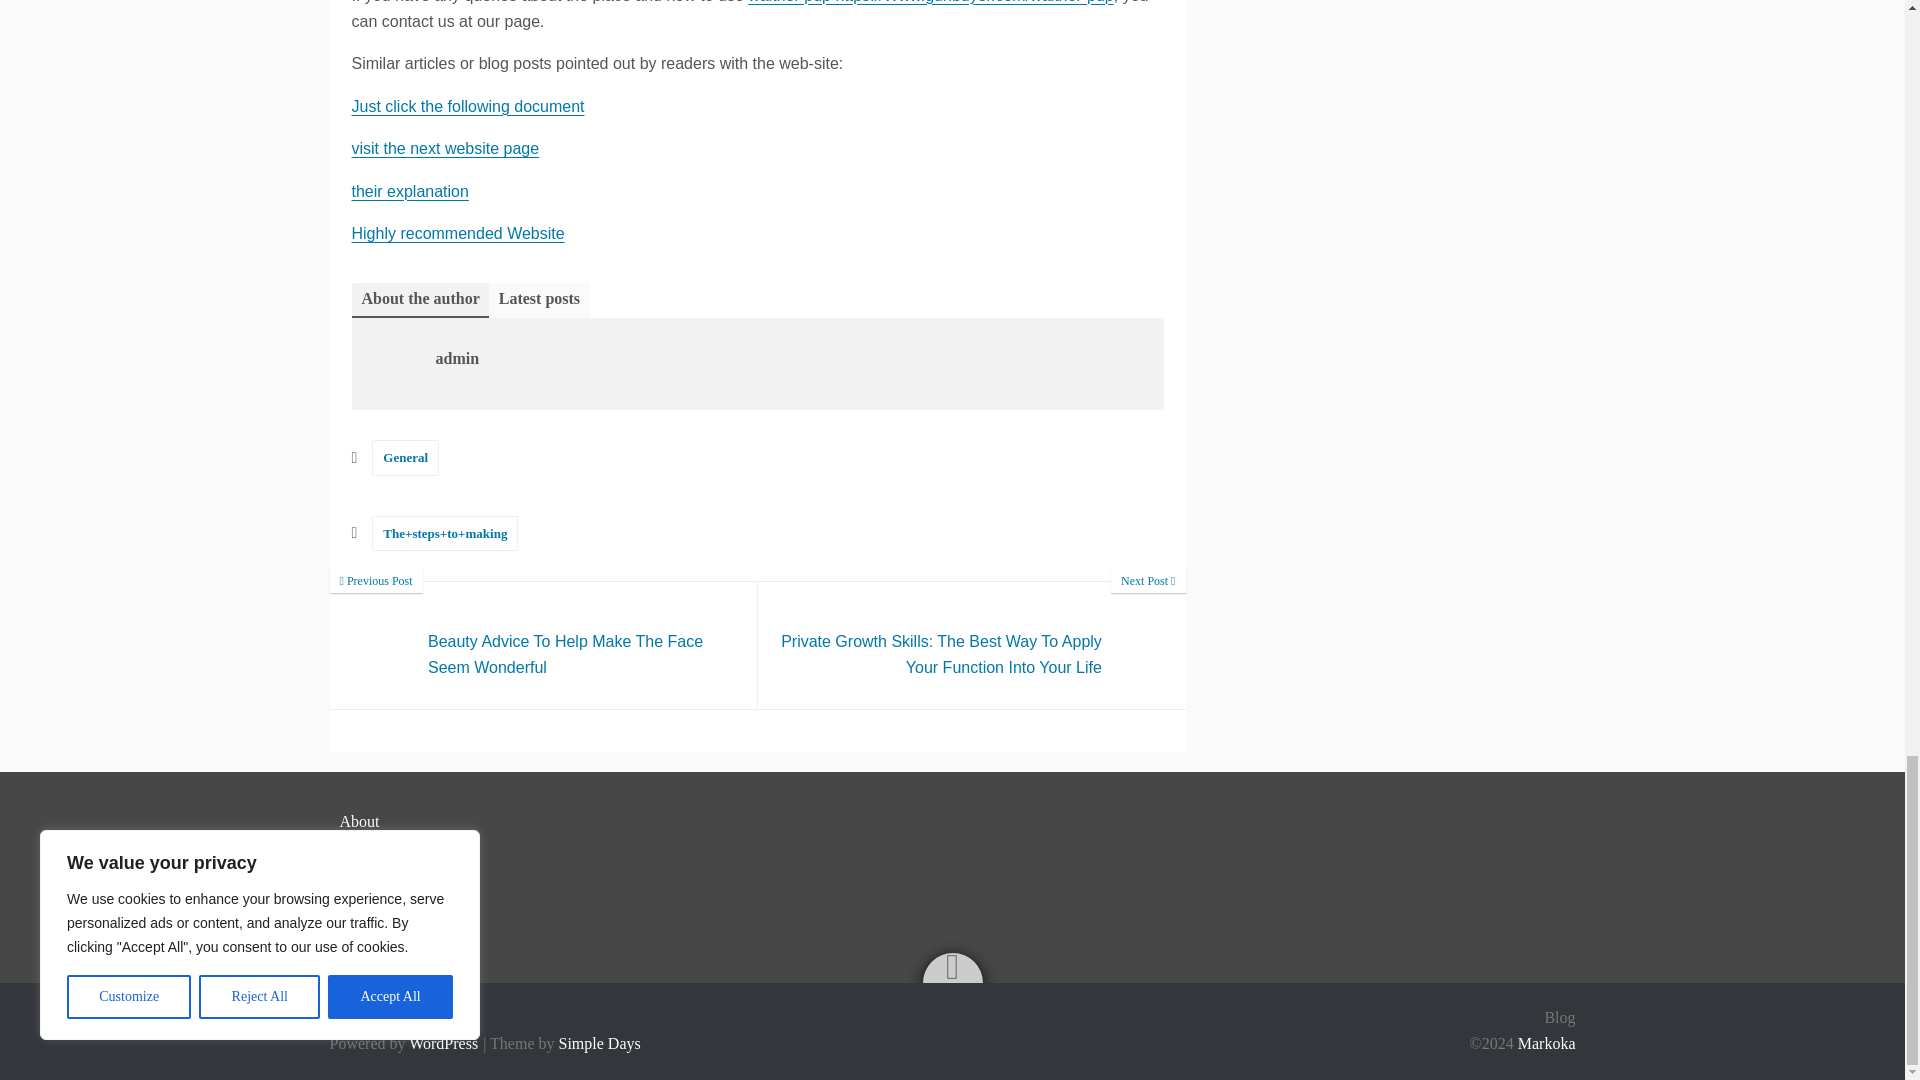 The image size is (1920, 1080). I want to click on Just click the following document, so click(468, 106).